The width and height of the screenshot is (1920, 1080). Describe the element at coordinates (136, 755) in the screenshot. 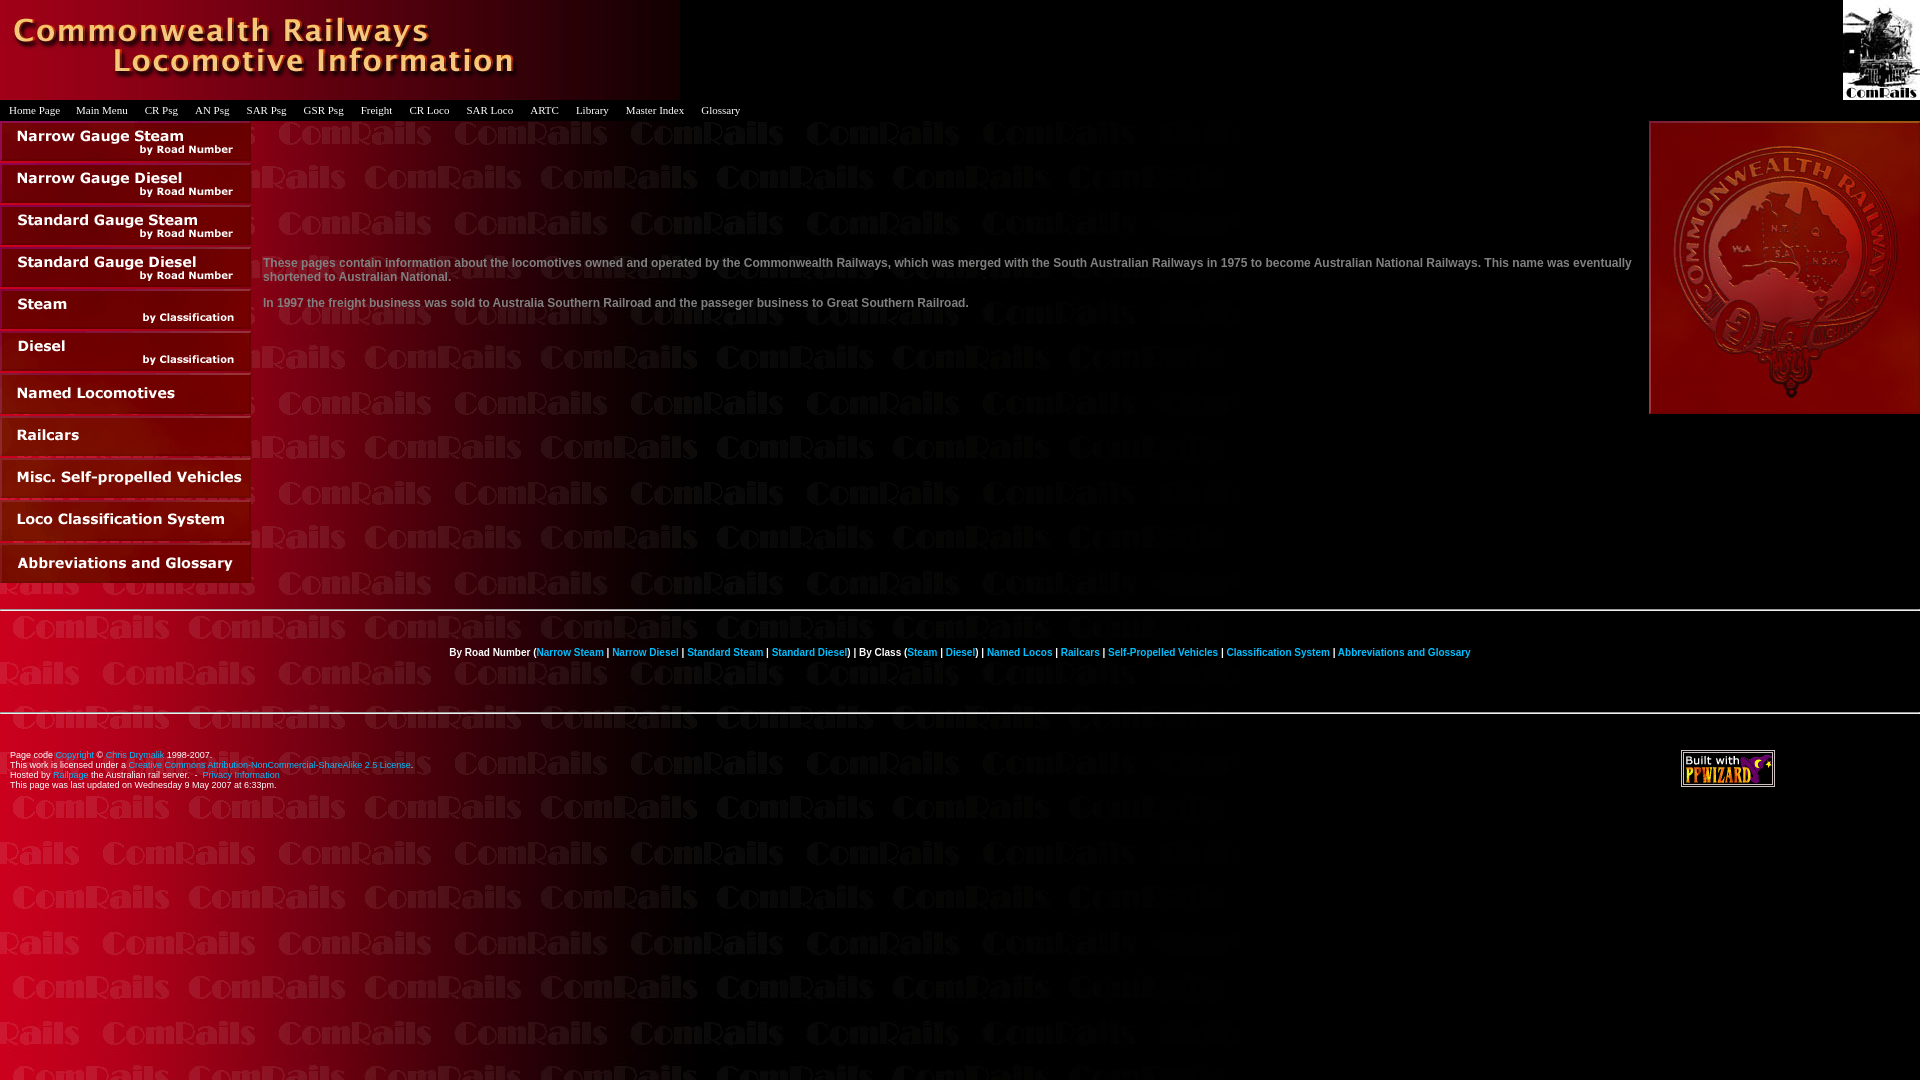

I see `Chris Drymalik` at that location.